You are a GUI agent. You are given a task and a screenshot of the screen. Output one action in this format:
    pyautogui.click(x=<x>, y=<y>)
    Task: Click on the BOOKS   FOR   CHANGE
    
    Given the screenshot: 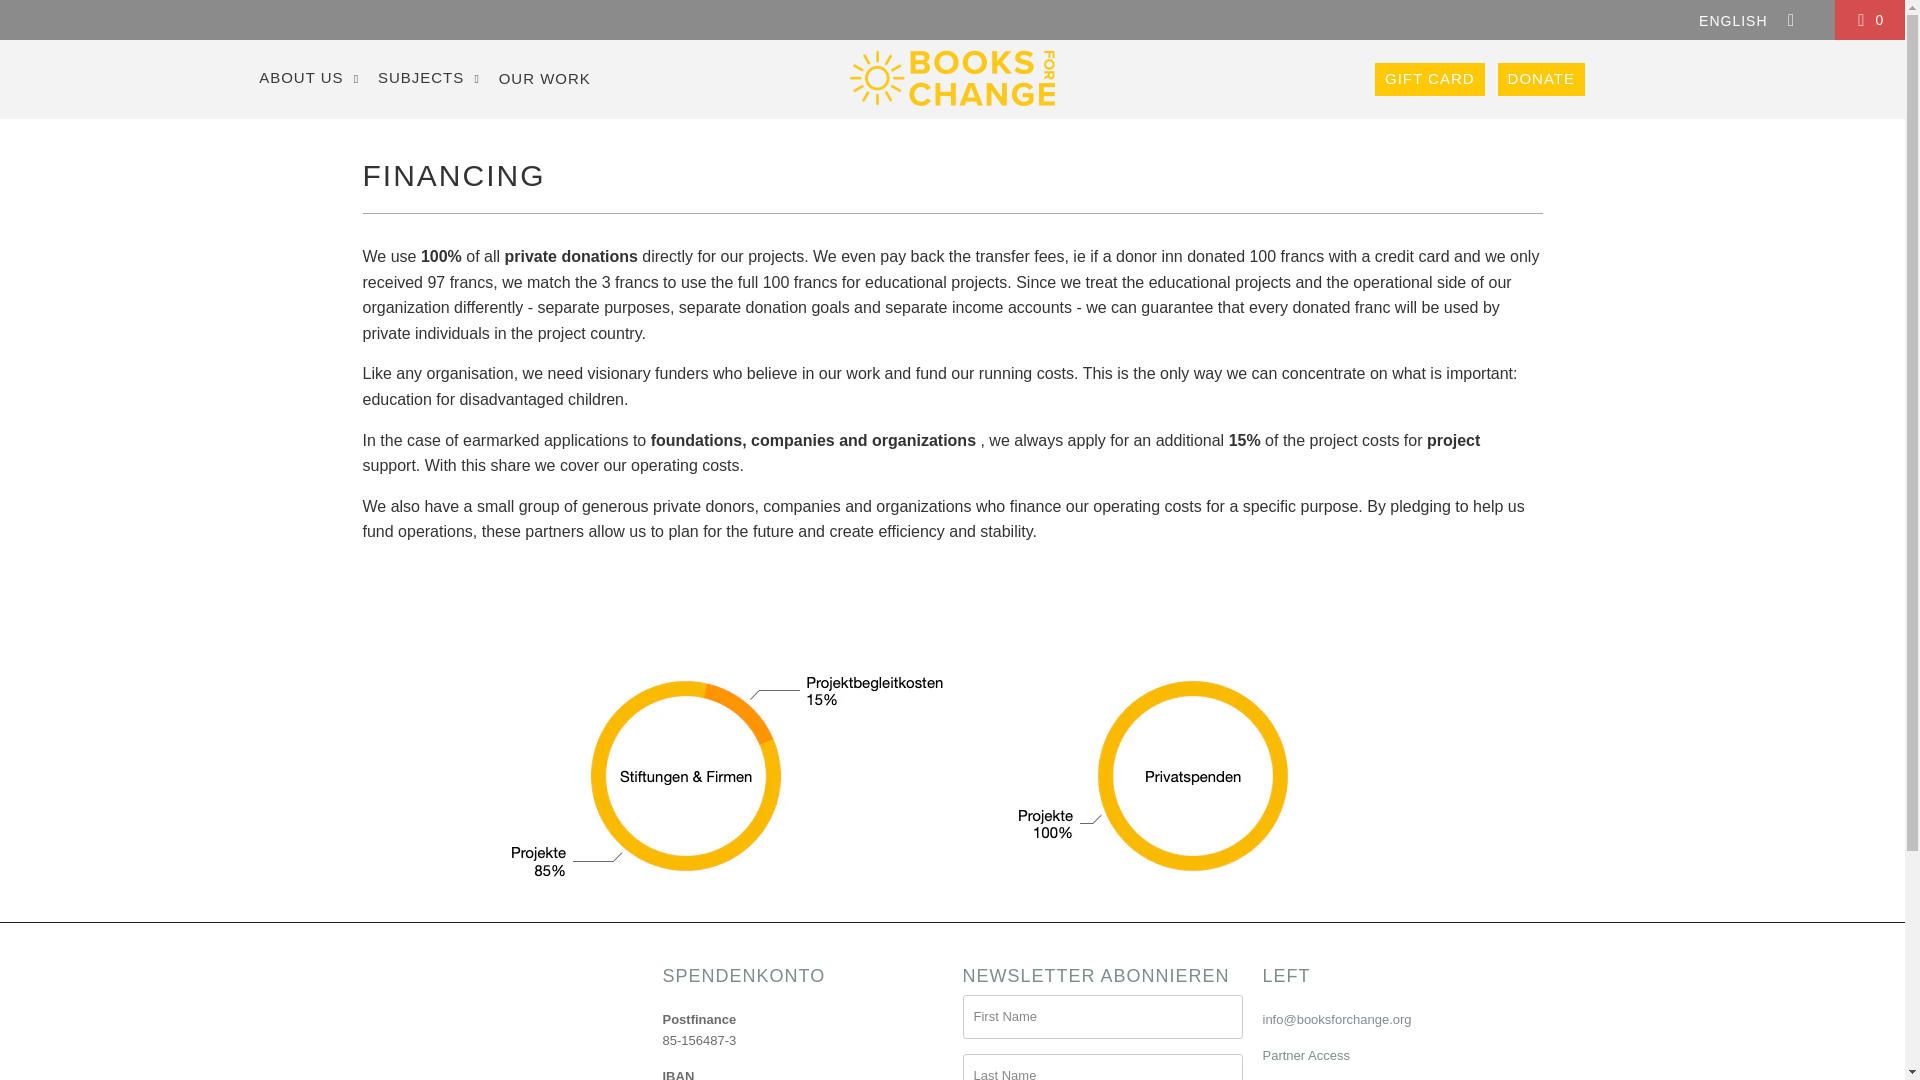 What is the action you would take?
    pyautogui.click(x=952, y=79)
    